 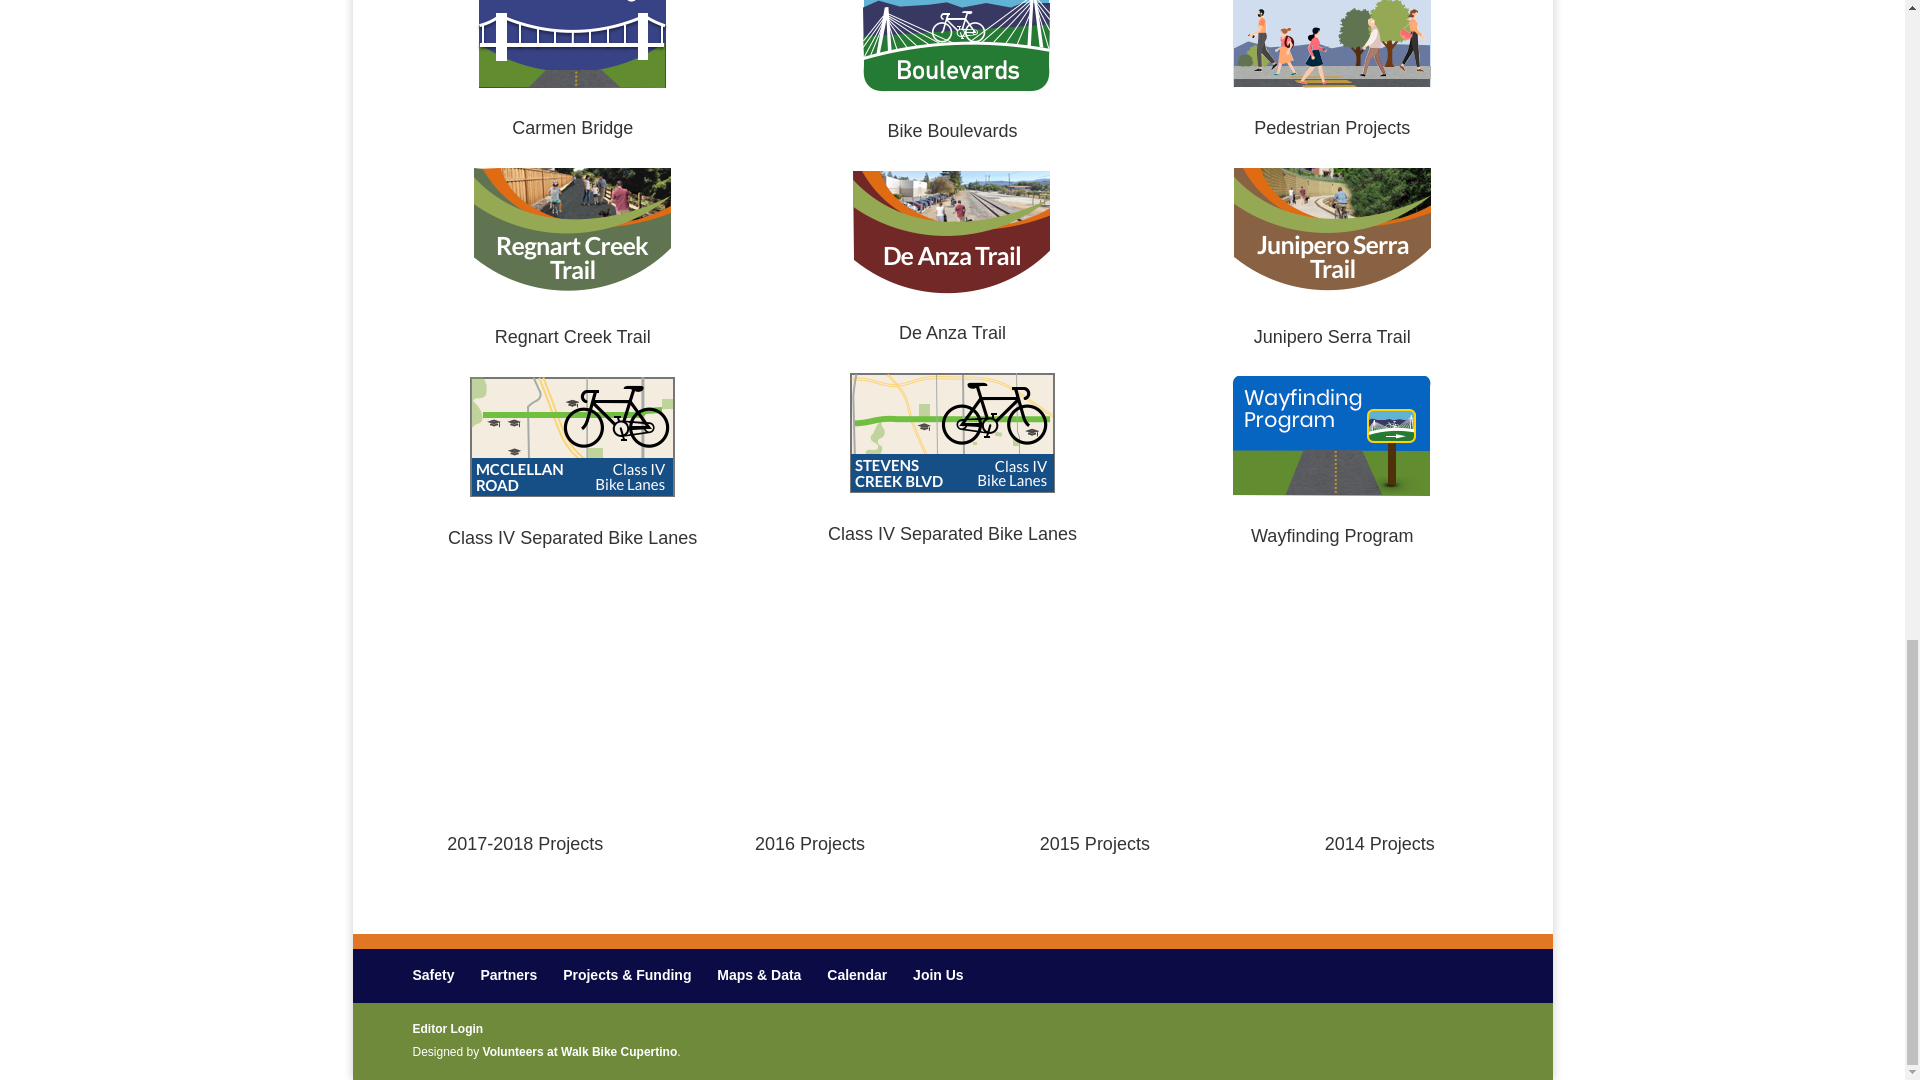 I want to click on Carmen Bridge, so click(x=572, y=128).